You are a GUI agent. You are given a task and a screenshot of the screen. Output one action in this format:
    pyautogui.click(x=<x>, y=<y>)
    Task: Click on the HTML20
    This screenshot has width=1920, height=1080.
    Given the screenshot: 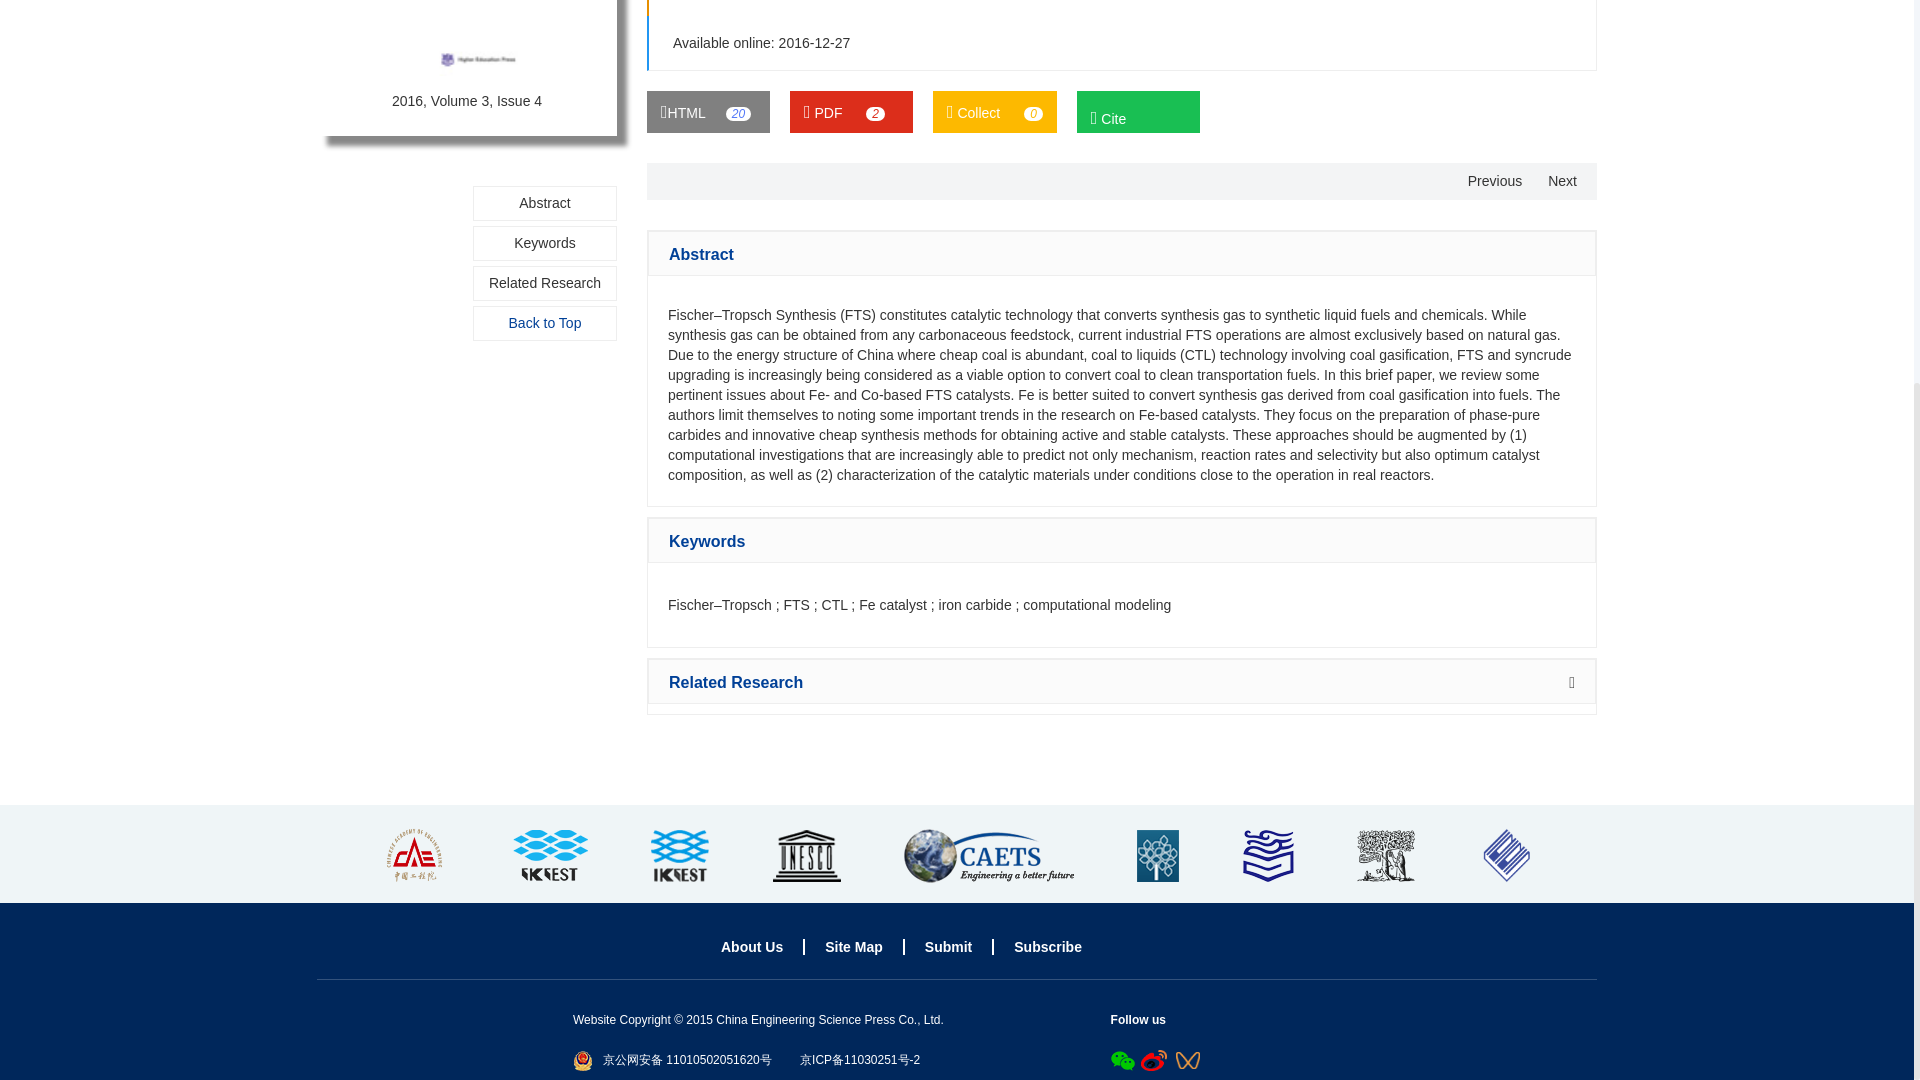 What is the action you would take?
    pyautogui.click(x=708, y=111)
    